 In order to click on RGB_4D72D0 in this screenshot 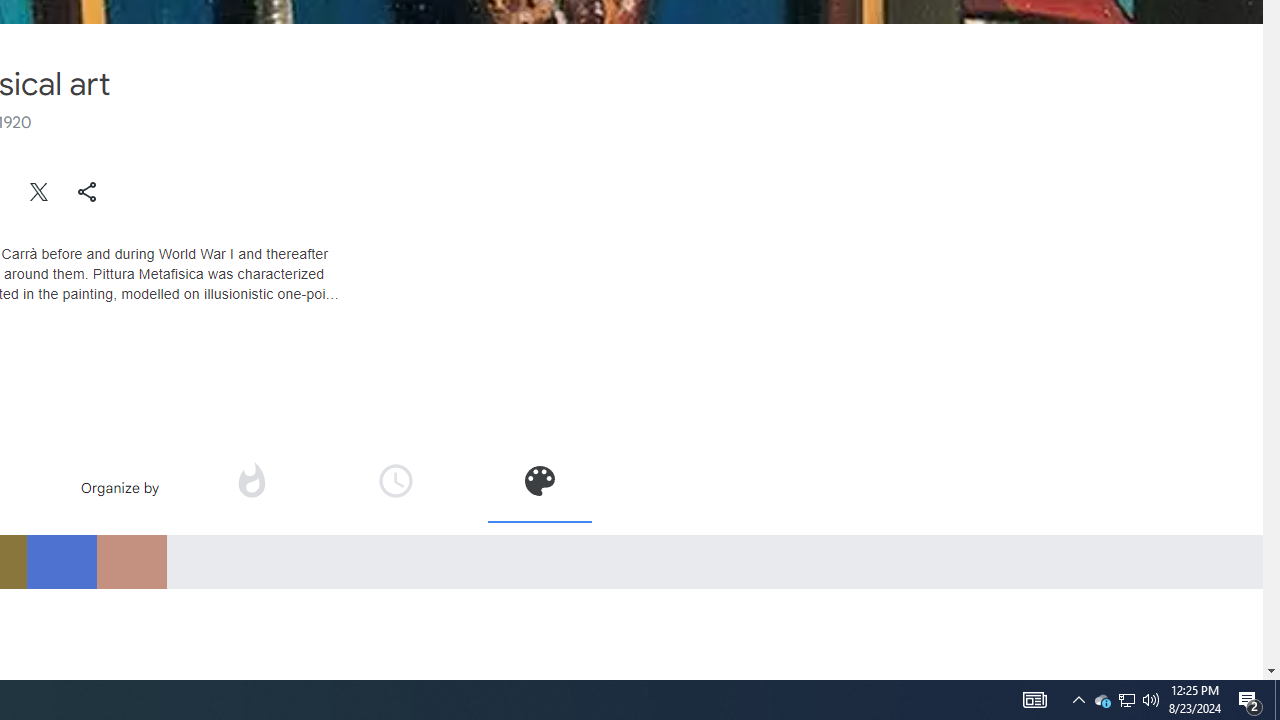, I will do `click(61, 561)`.